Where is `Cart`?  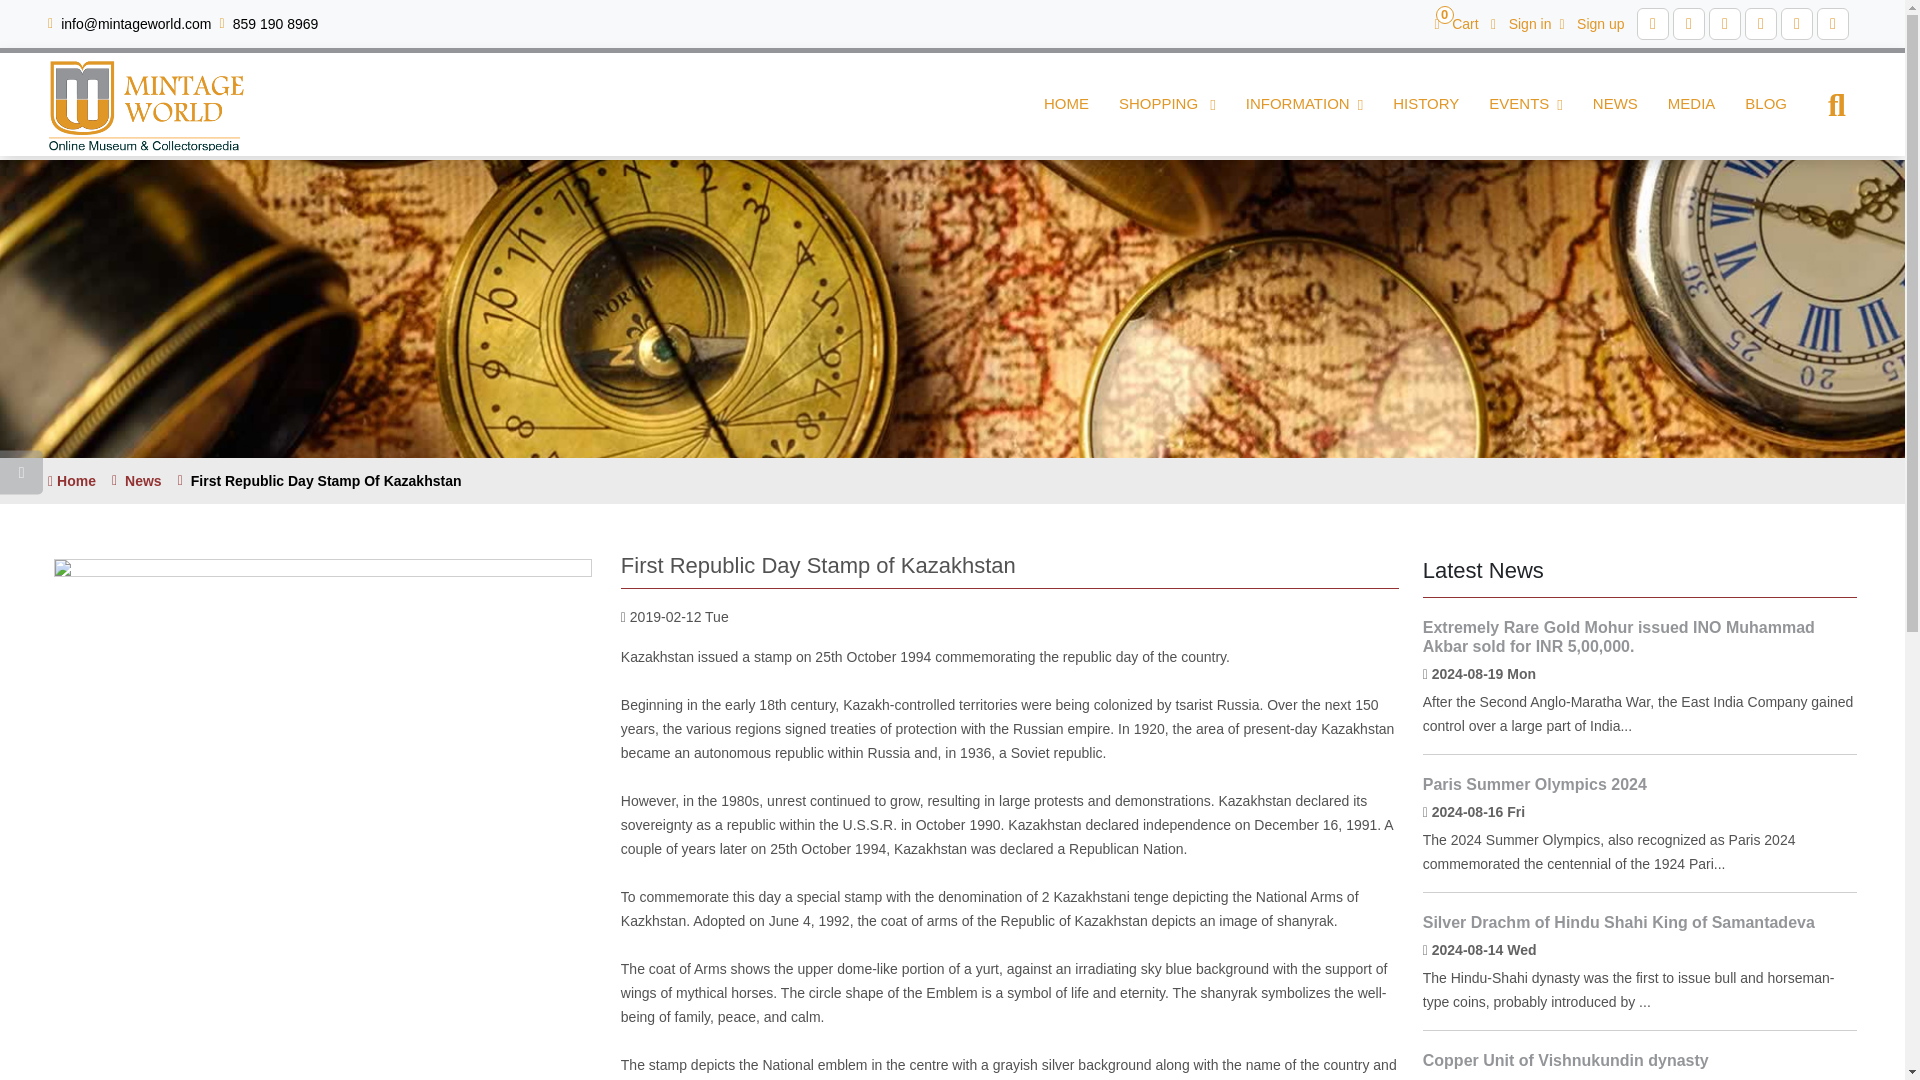 Cart is located at coordinates (1456, 23).